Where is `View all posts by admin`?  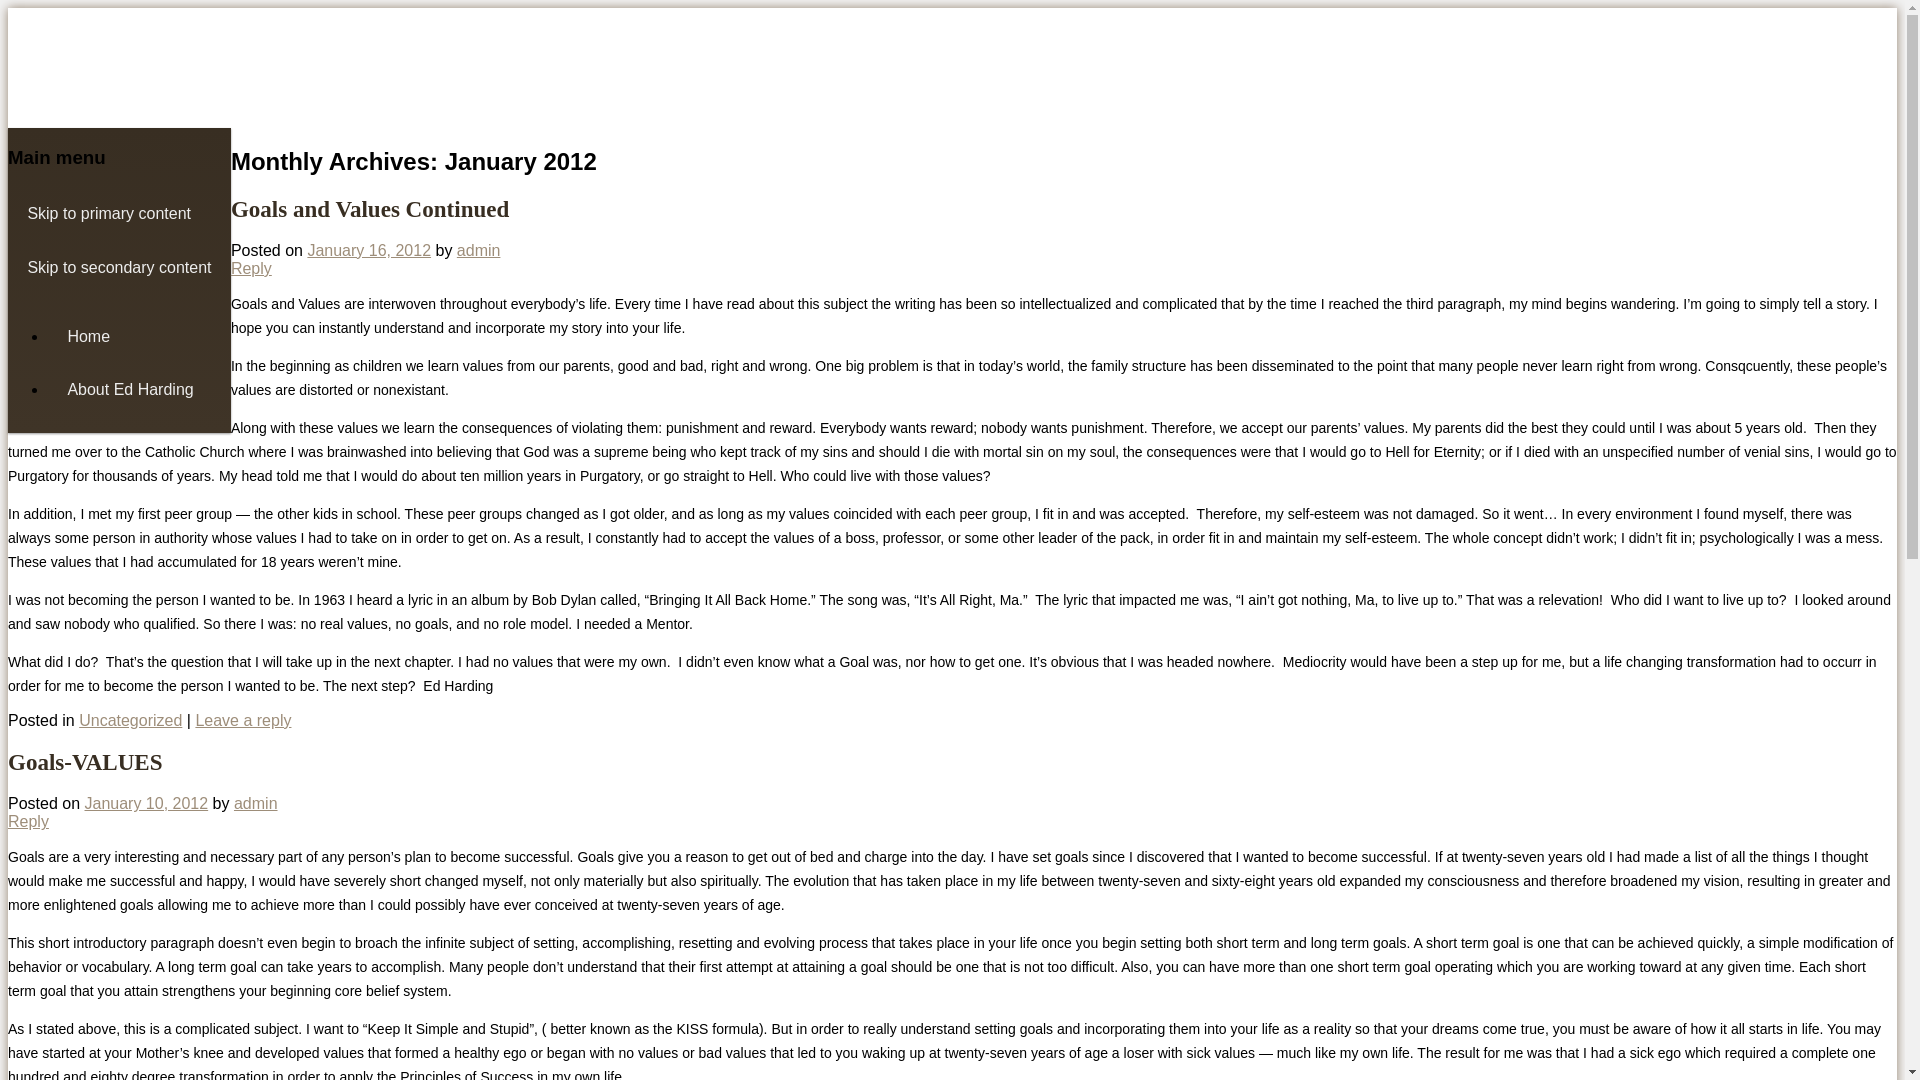 View all posts by admin is located at coordinates (478, 250).